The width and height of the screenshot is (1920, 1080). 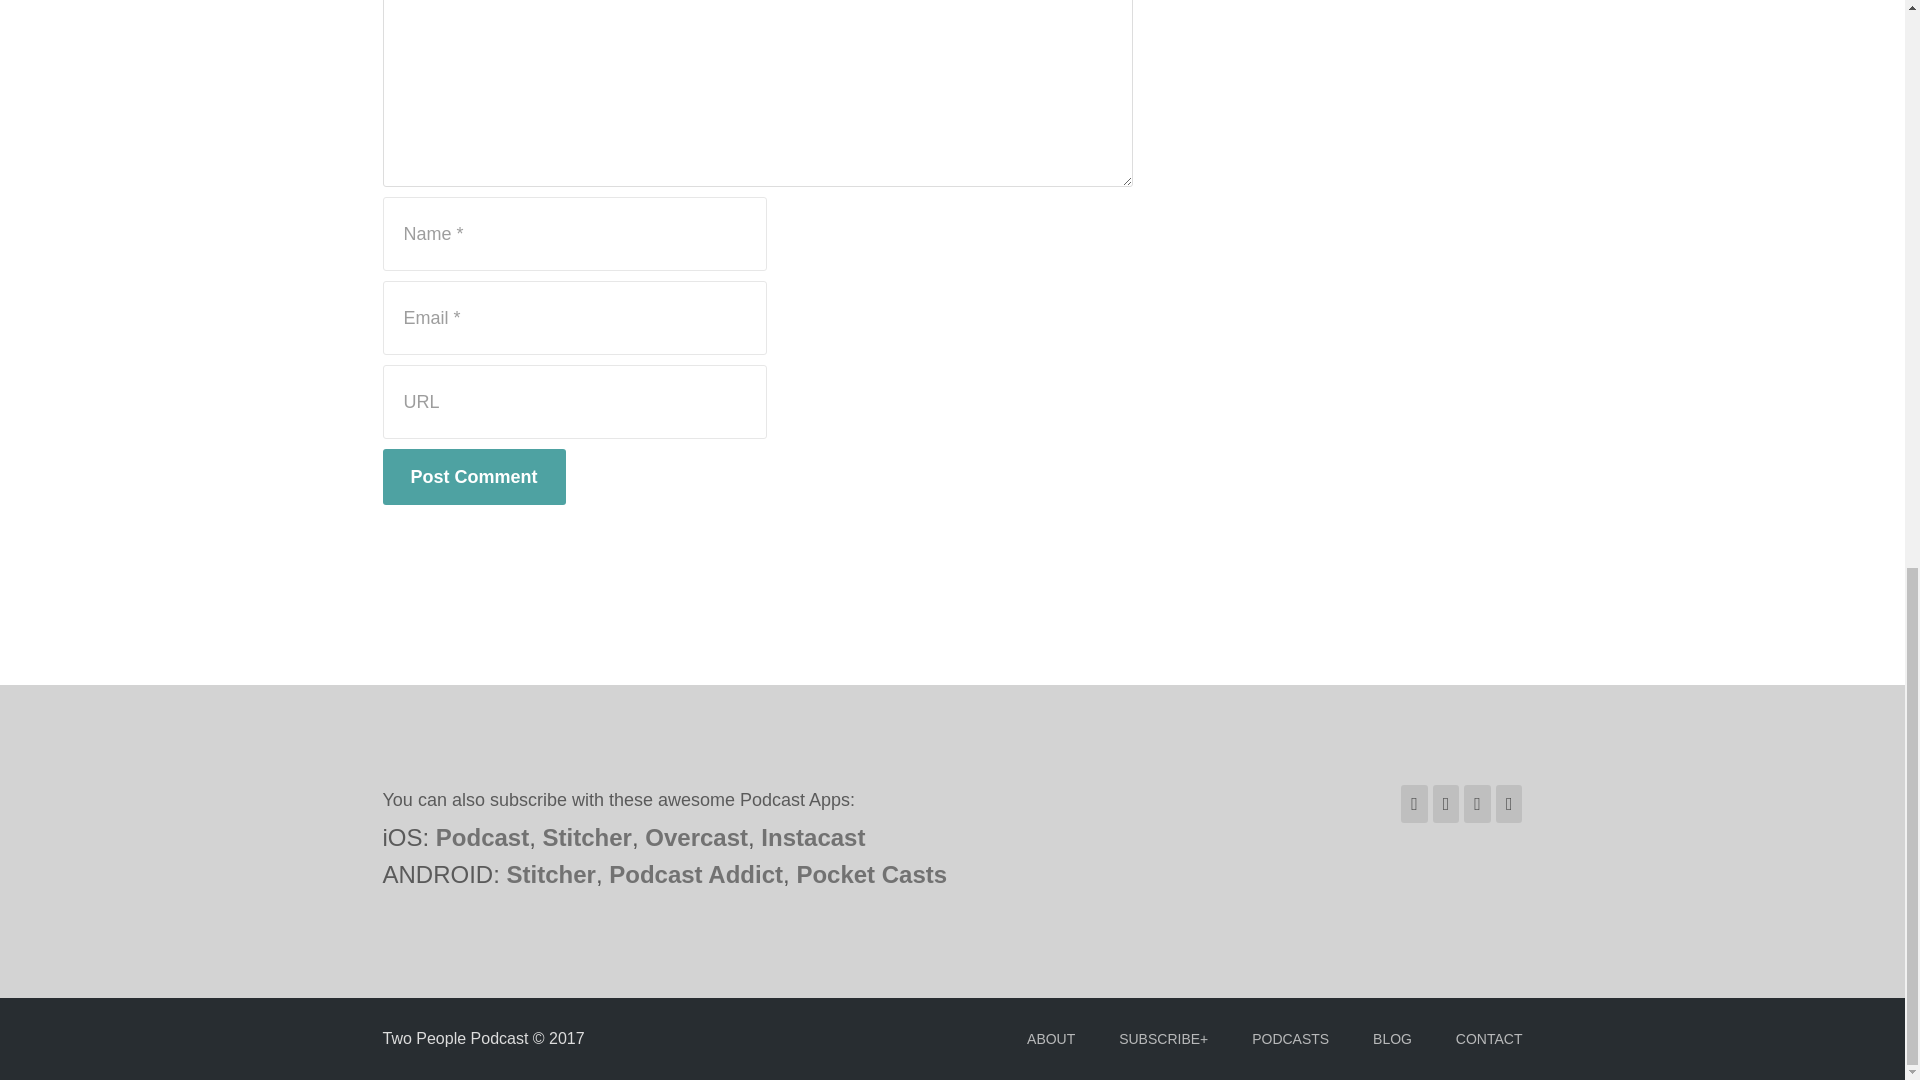 What do you see at coordinates (696, 838) in the screenshot?
I see `Overcast` at bounding box center [696, 838].